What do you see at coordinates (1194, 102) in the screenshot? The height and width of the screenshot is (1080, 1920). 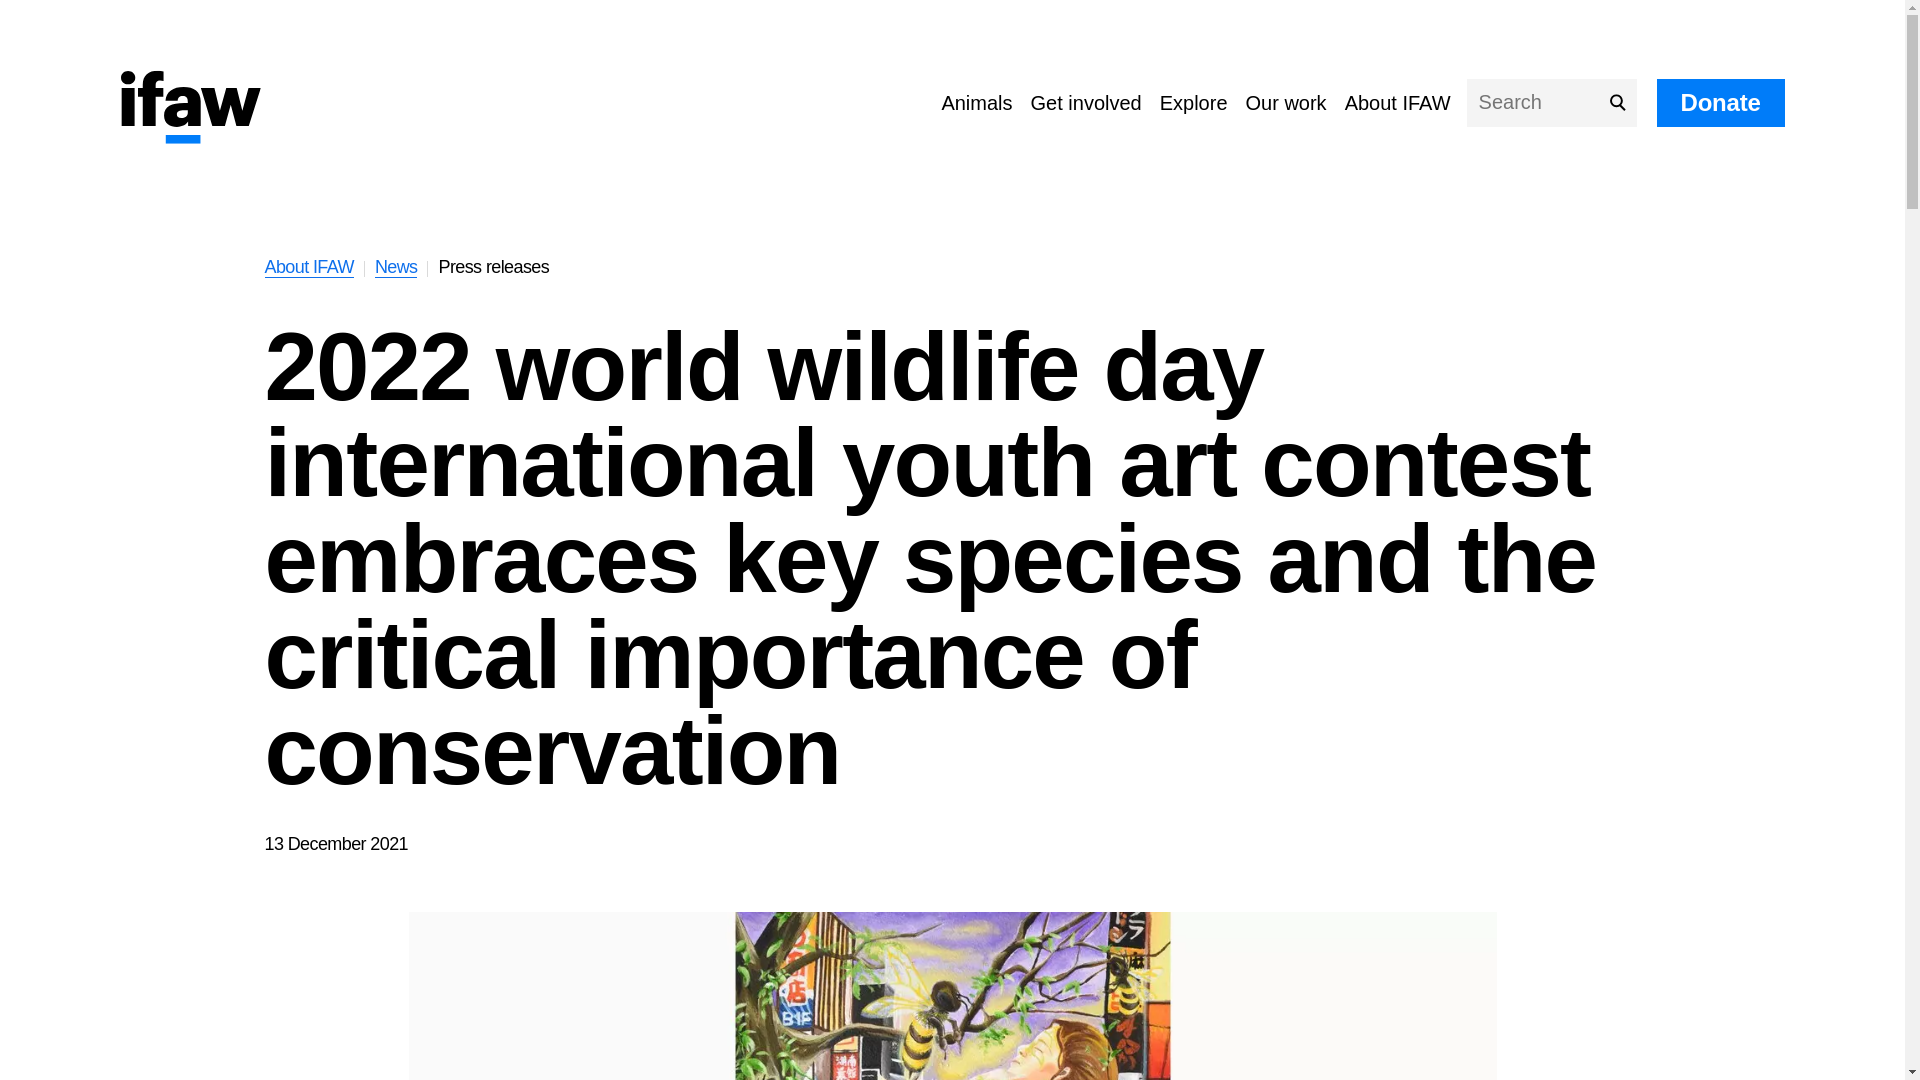 I see `Explore` at bounding box center [1194, 102].